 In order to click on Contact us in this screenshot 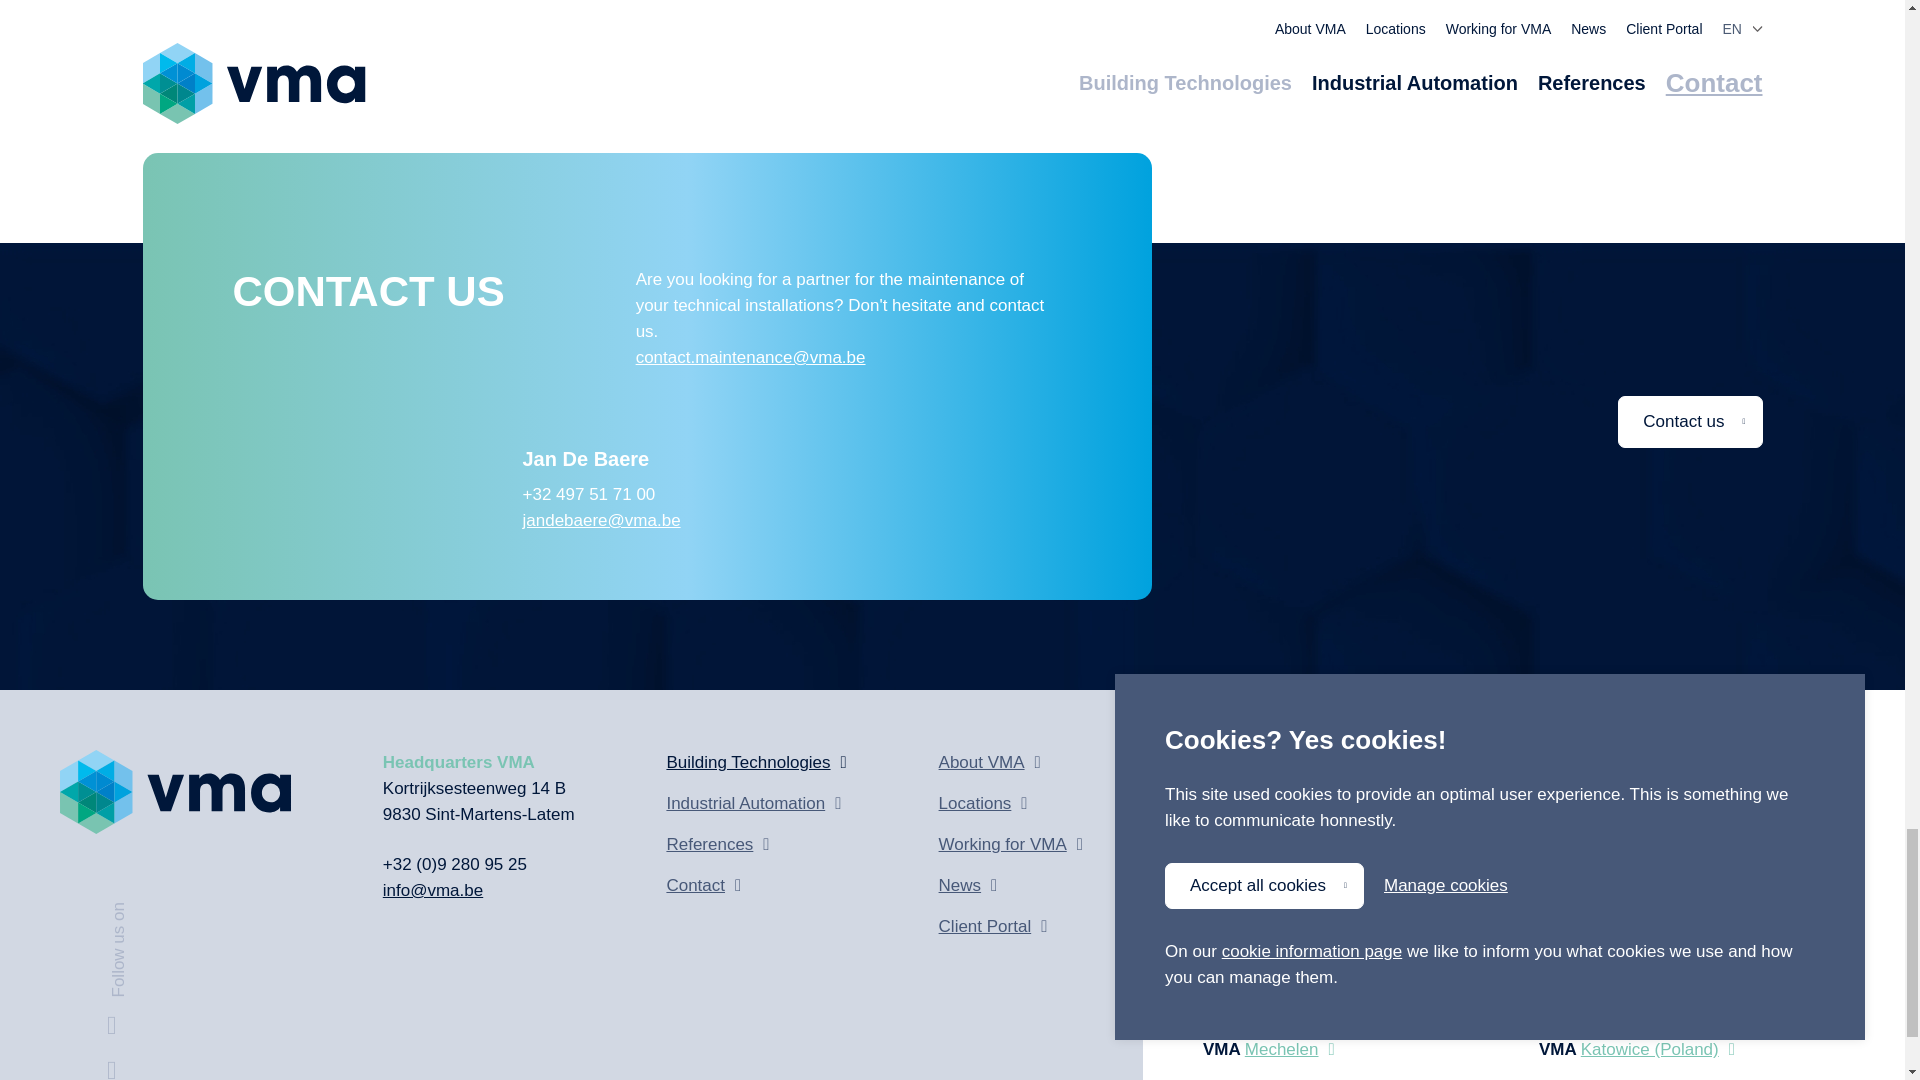, I will do `click(1690, 422)`.